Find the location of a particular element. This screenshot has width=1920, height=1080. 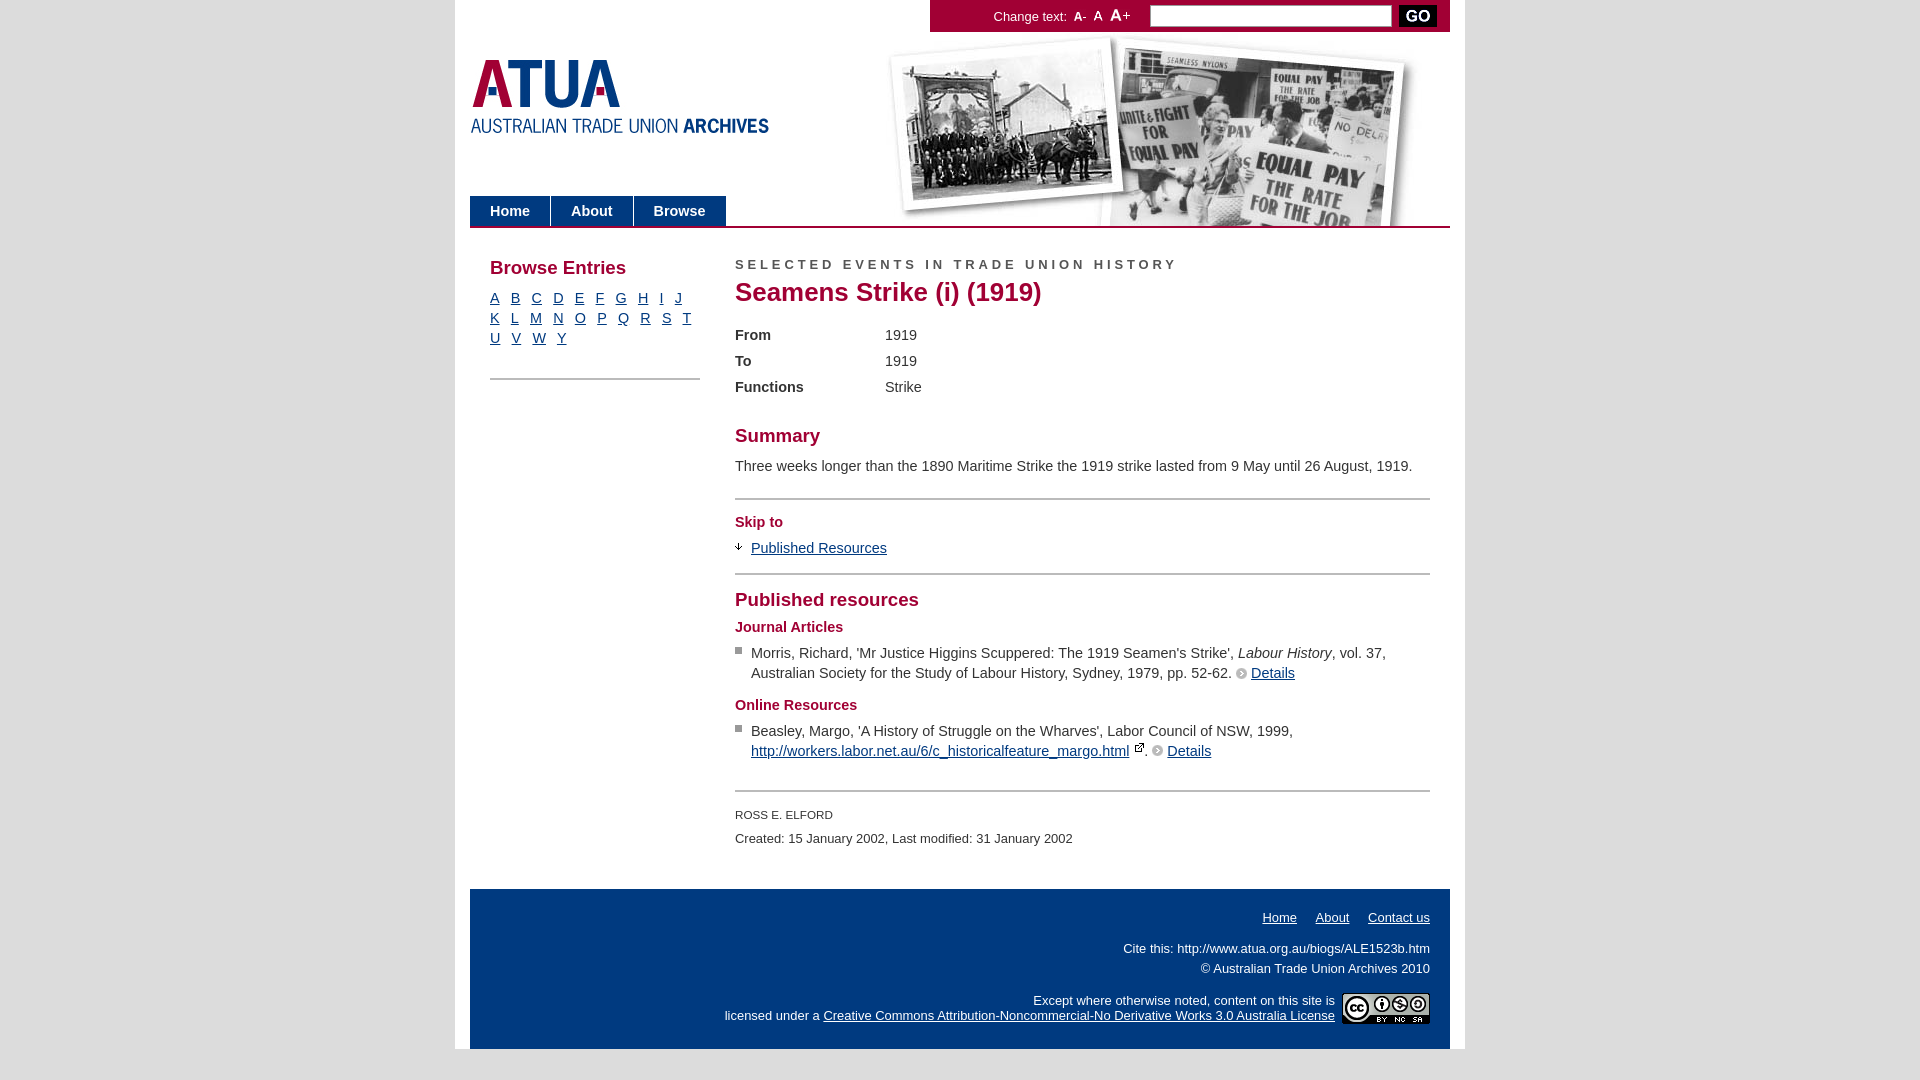

Details is located at coordinates (1266, 673).